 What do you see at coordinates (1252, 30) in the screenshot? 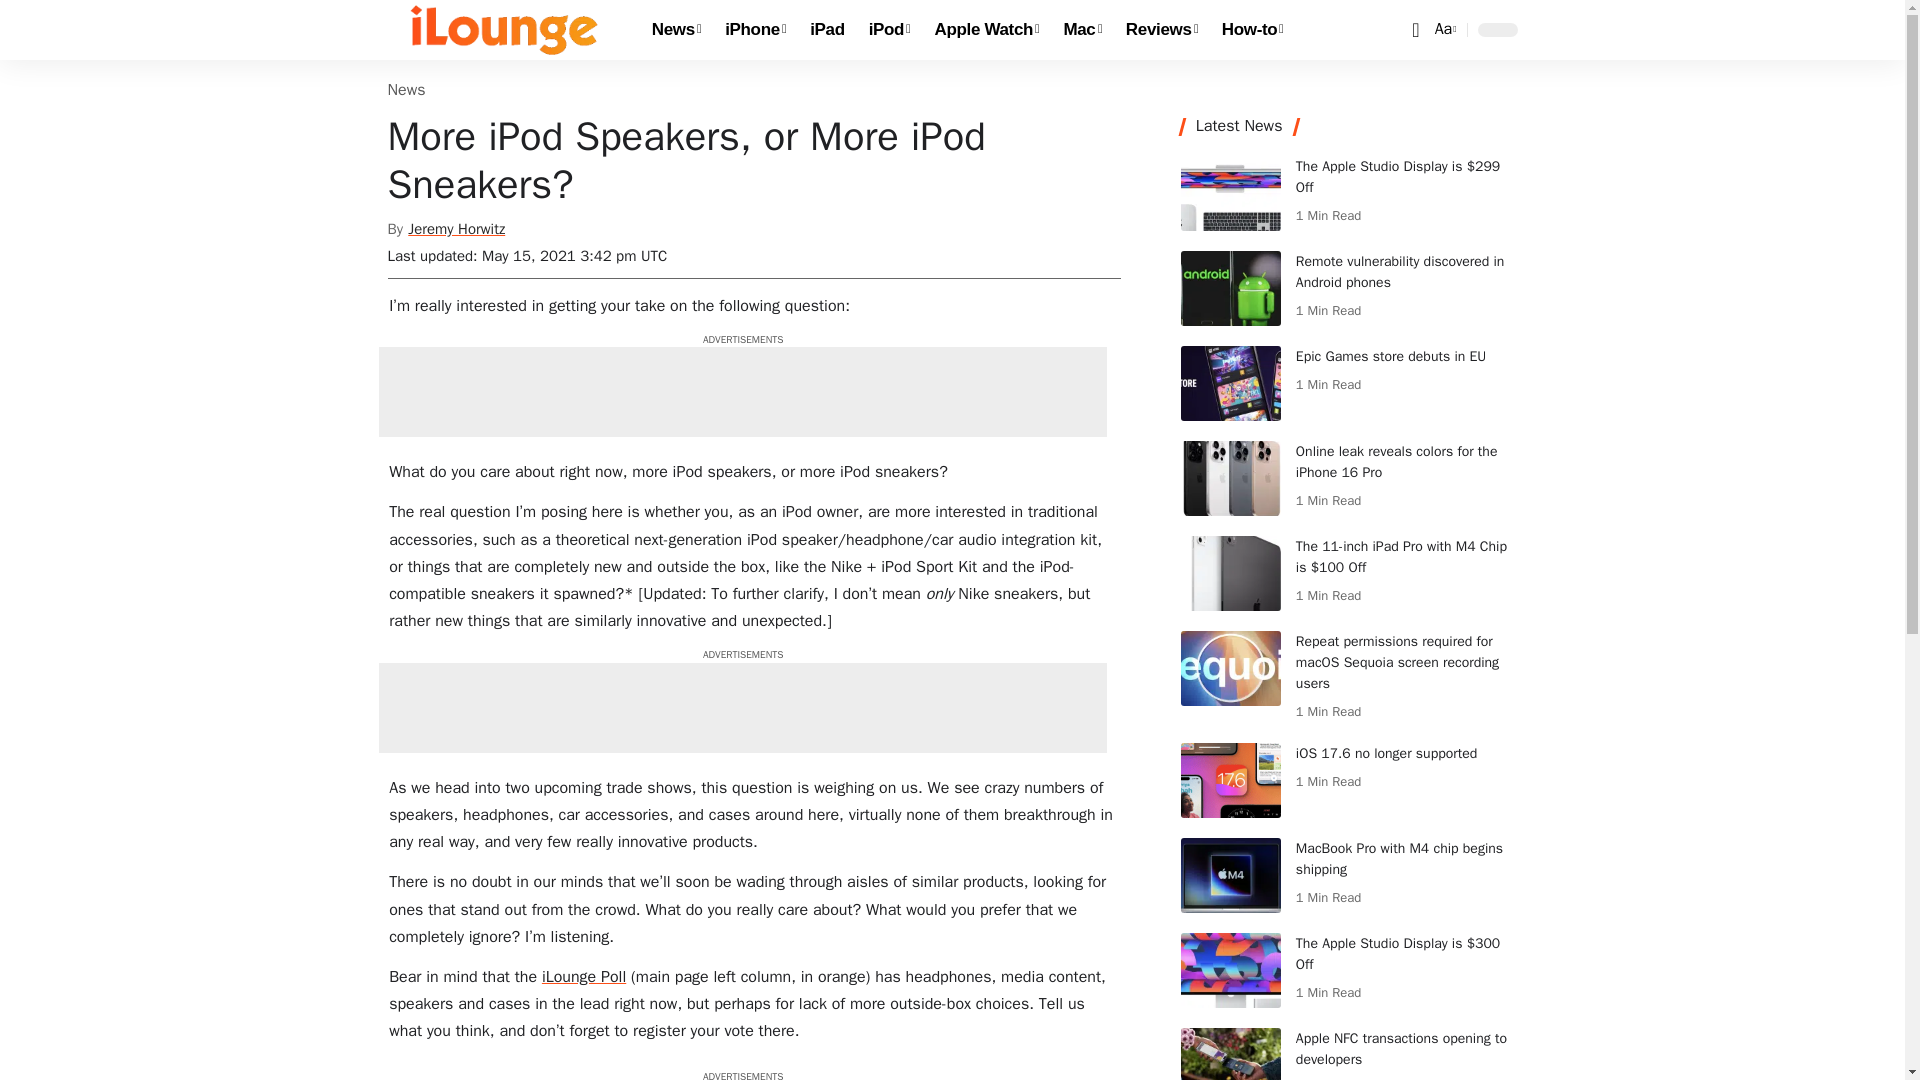
I see `How-to` at bounding box center [1252, 30].